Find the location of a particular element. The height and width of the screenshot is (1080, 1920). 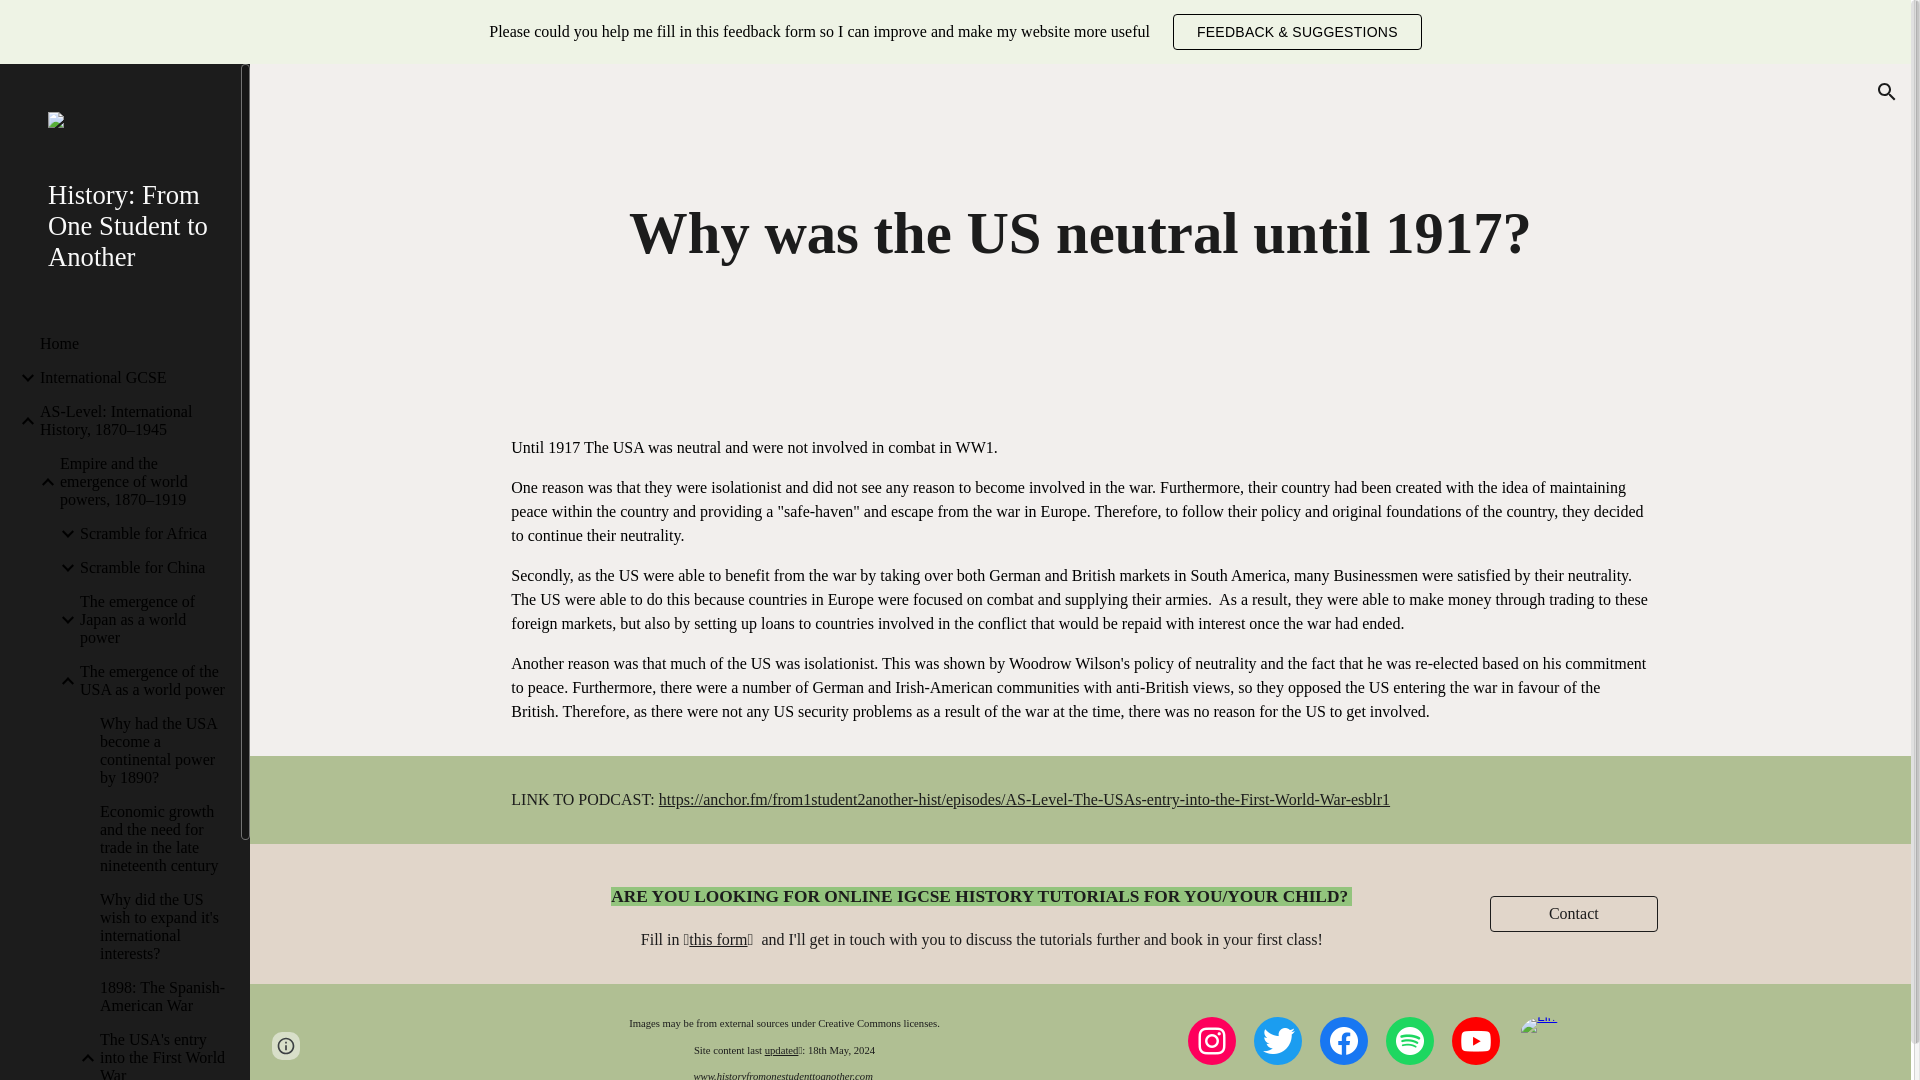

History: From One Student to Another is located at coordinates (128, 226).